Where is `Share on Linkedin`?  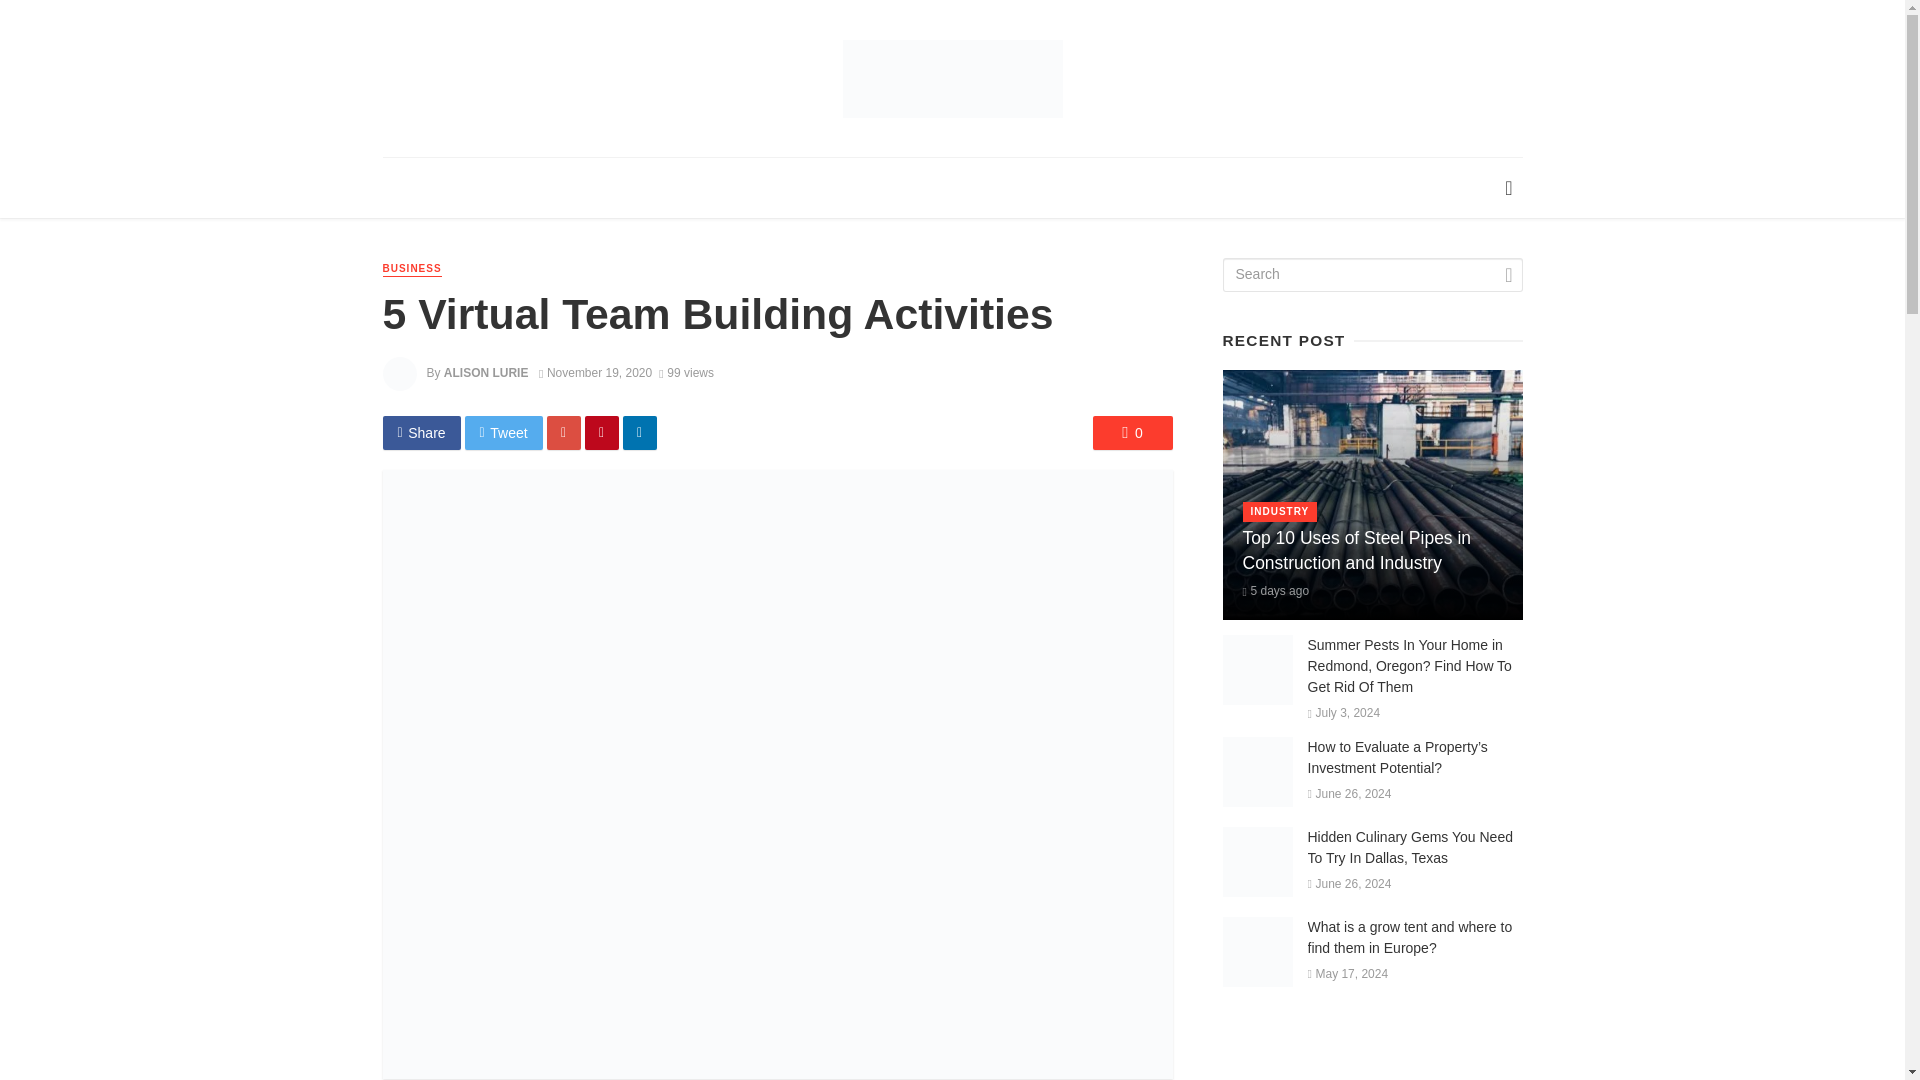
Share on Linkedin is located at coordinates (639, 432).